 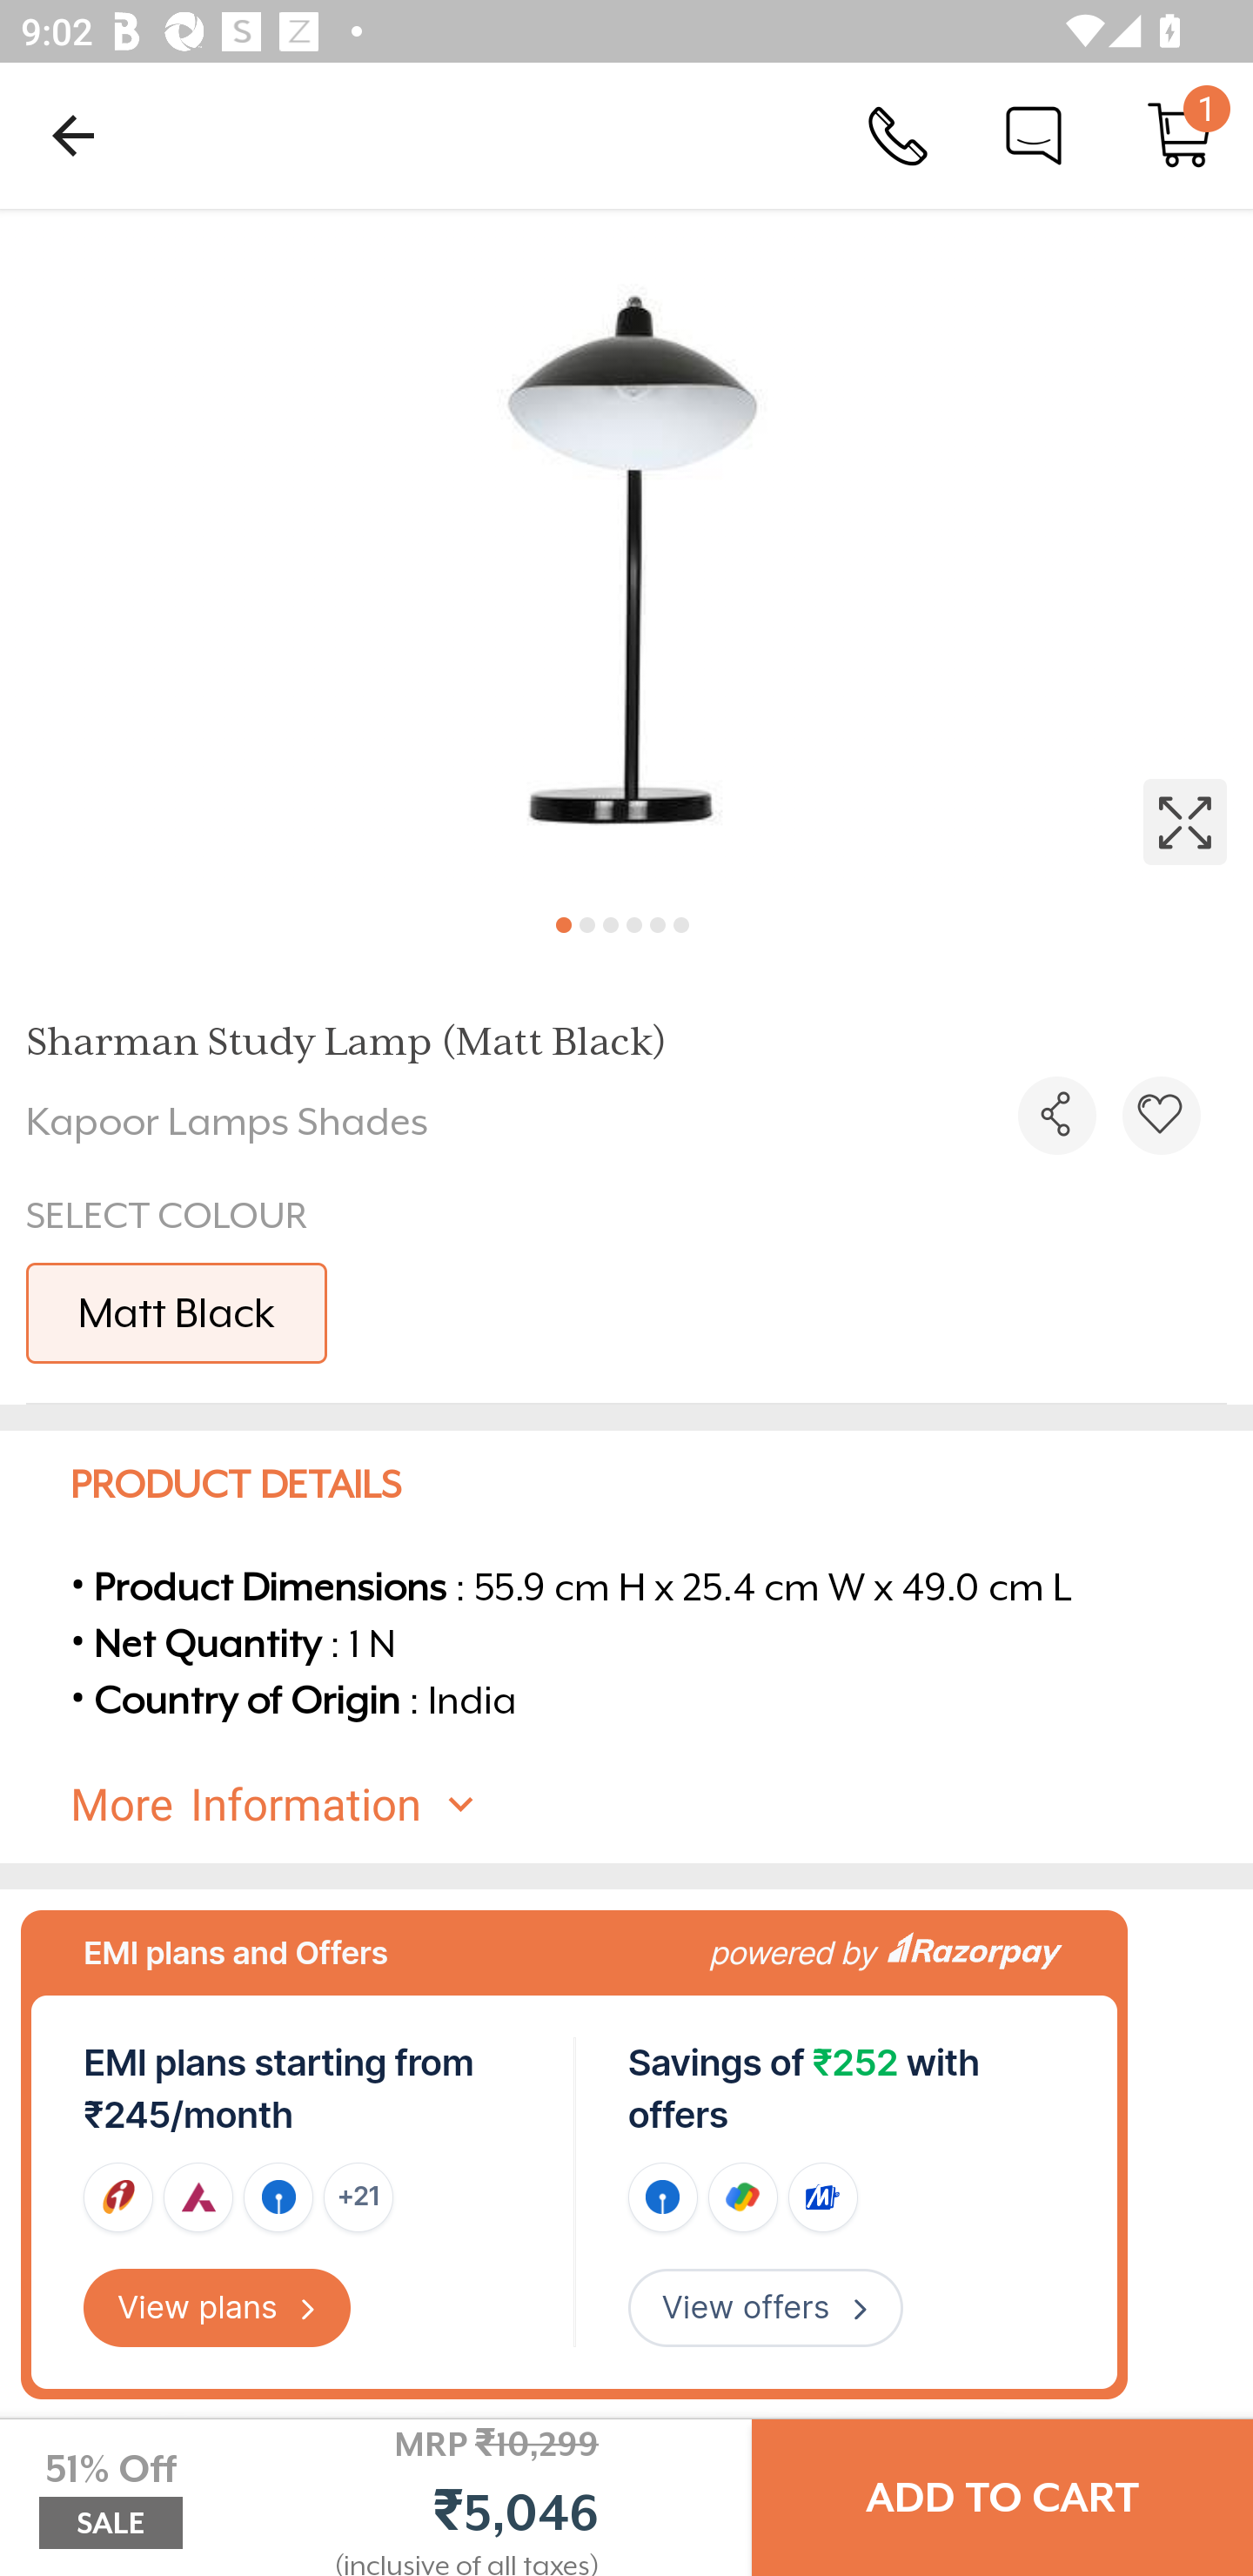 What do you see at coordinates (765, 2308) in the screenshot?
I see `View offers` at bounding box center [765, 2308].